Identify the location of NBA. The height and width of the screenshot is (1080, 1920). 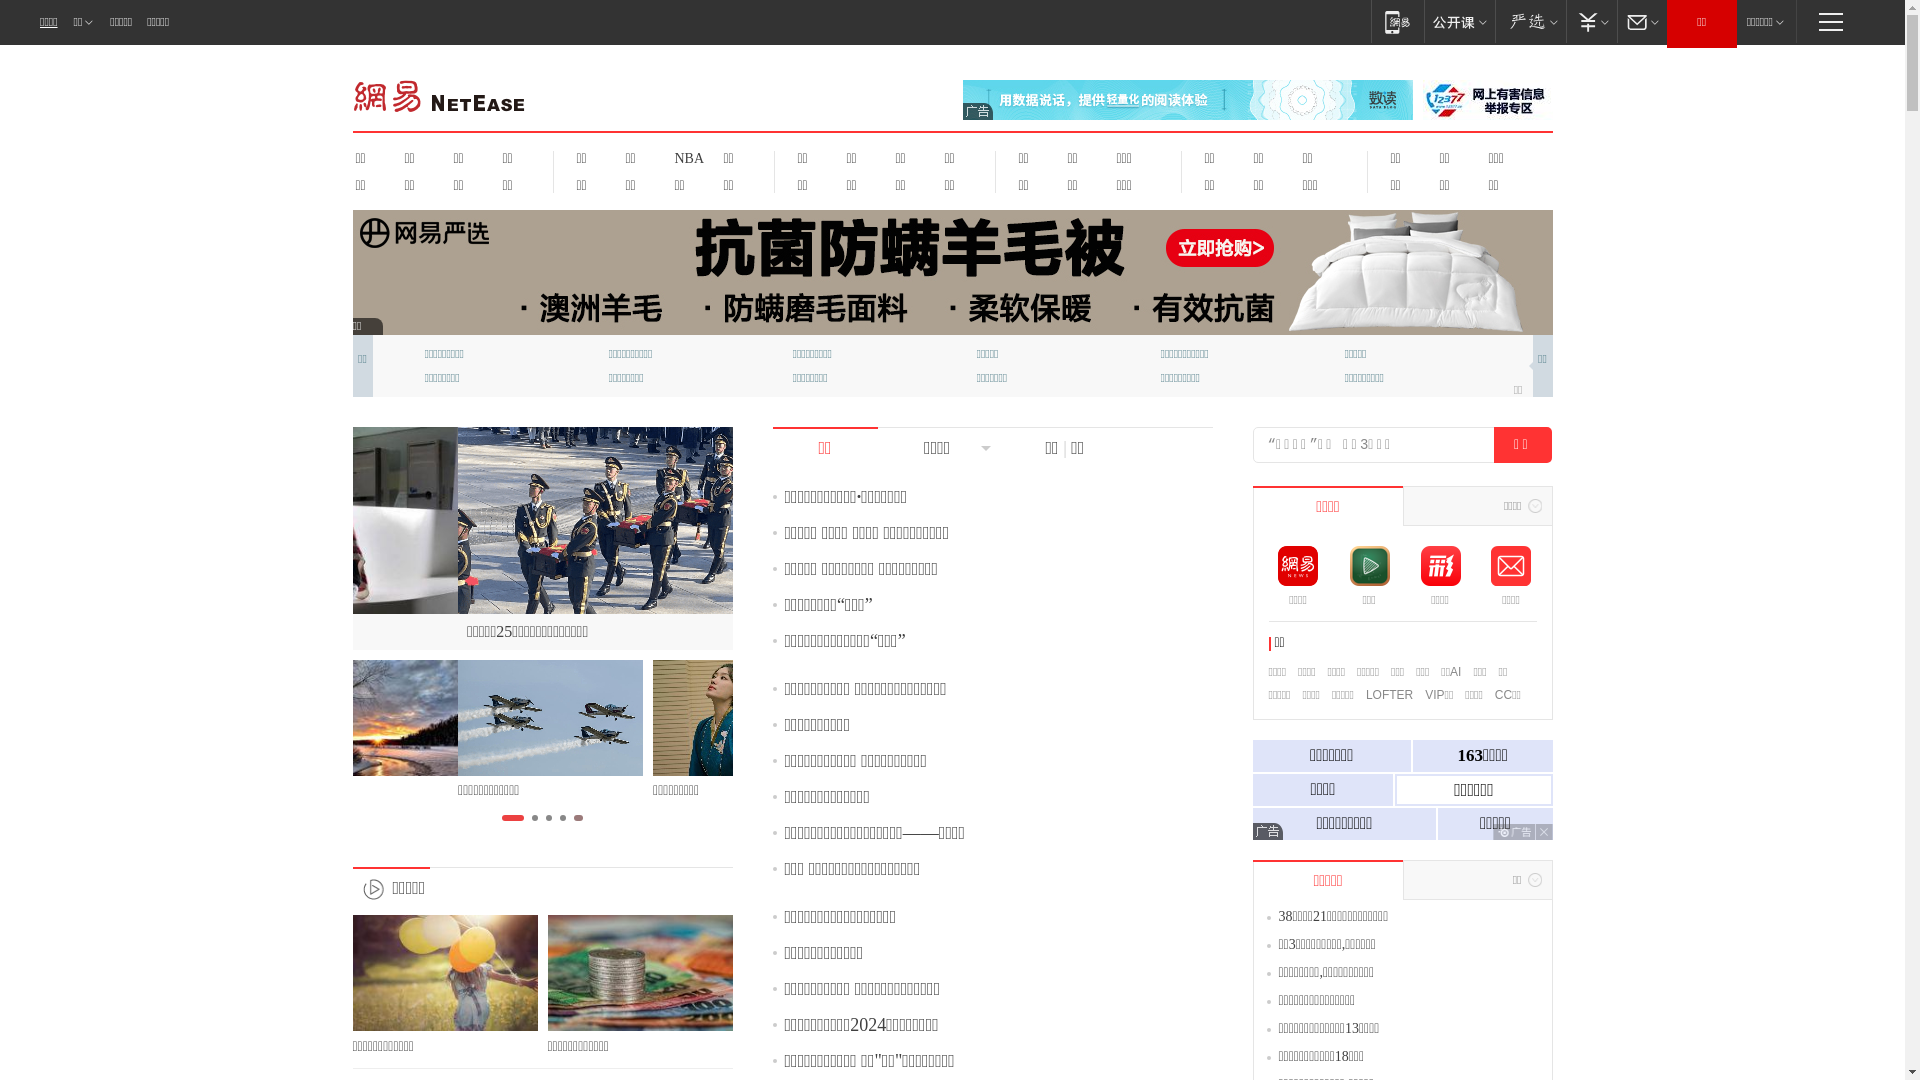
(686, 158).